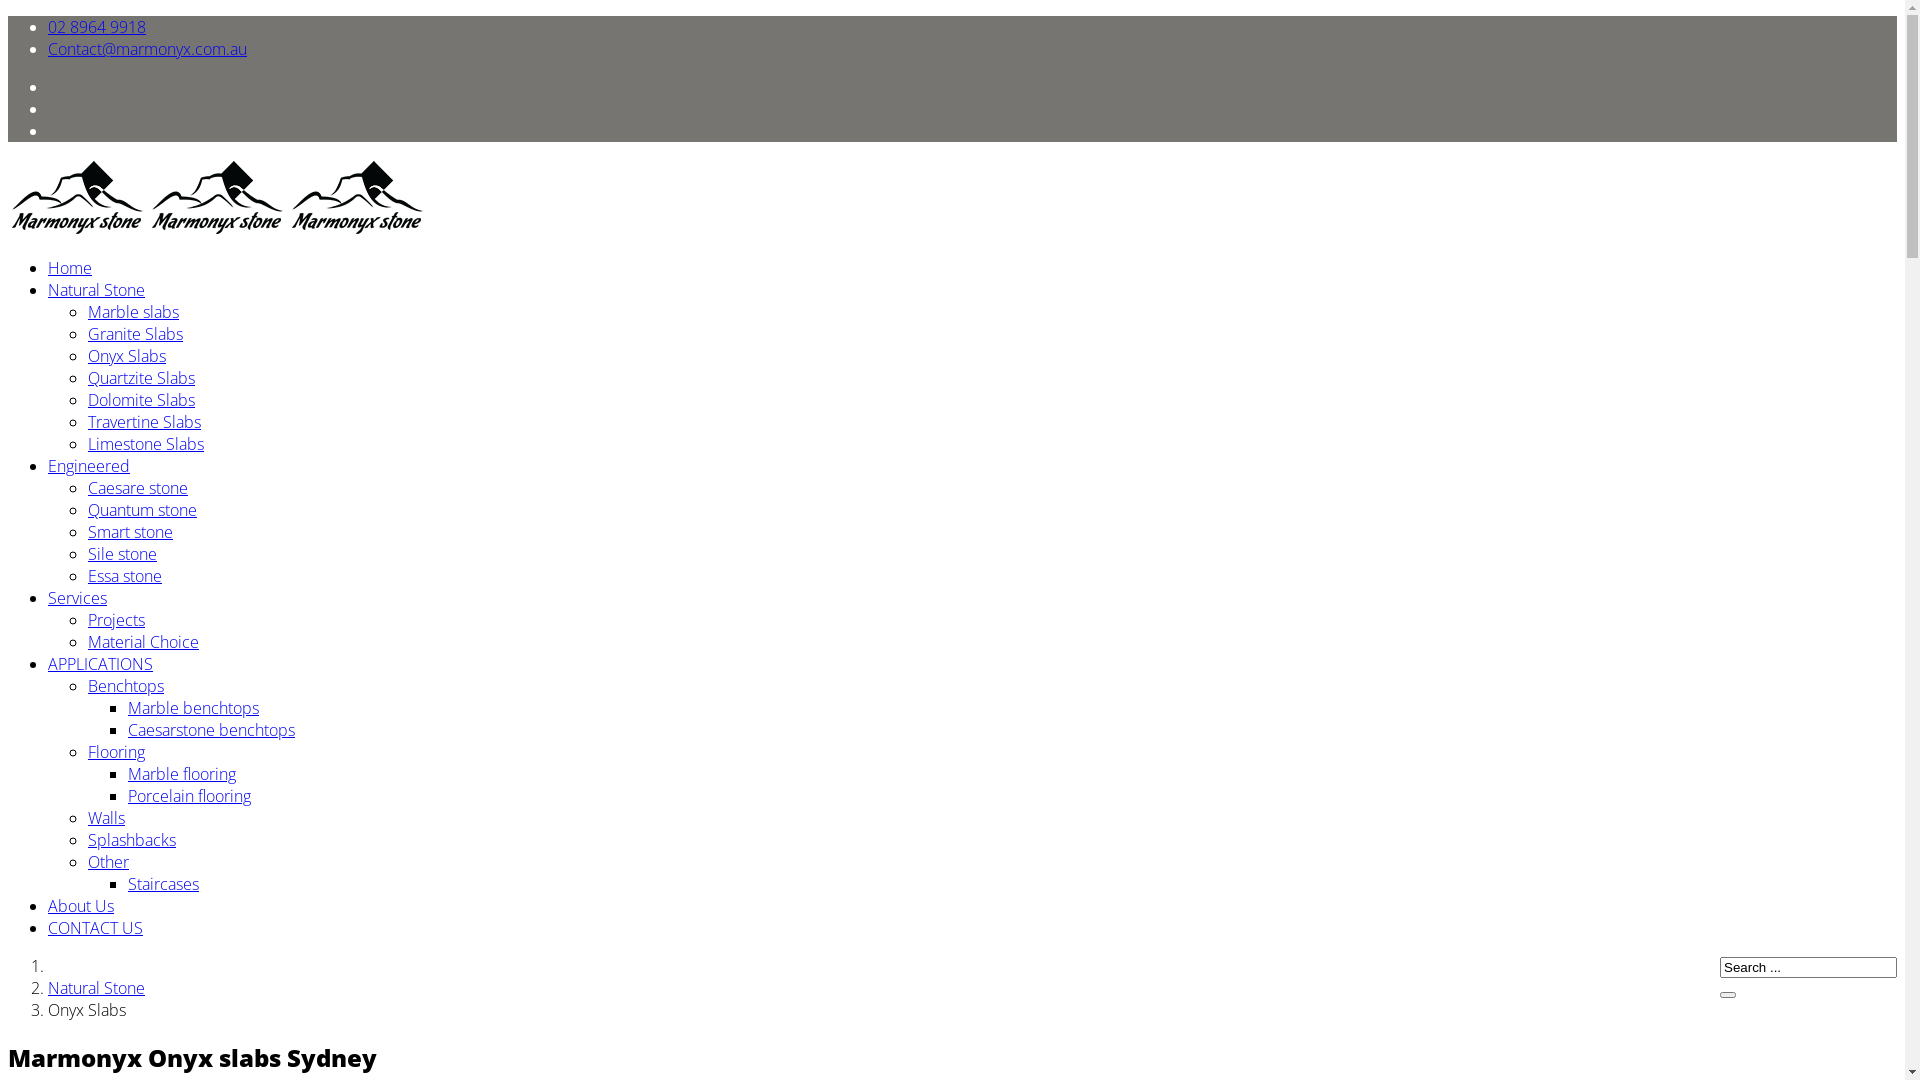 This screenshot has height=1080, width=1920. What do you see at coordinates (194, 708) in the screenshot?
I see `Marble benchtops` at bounding box center [194, 708].